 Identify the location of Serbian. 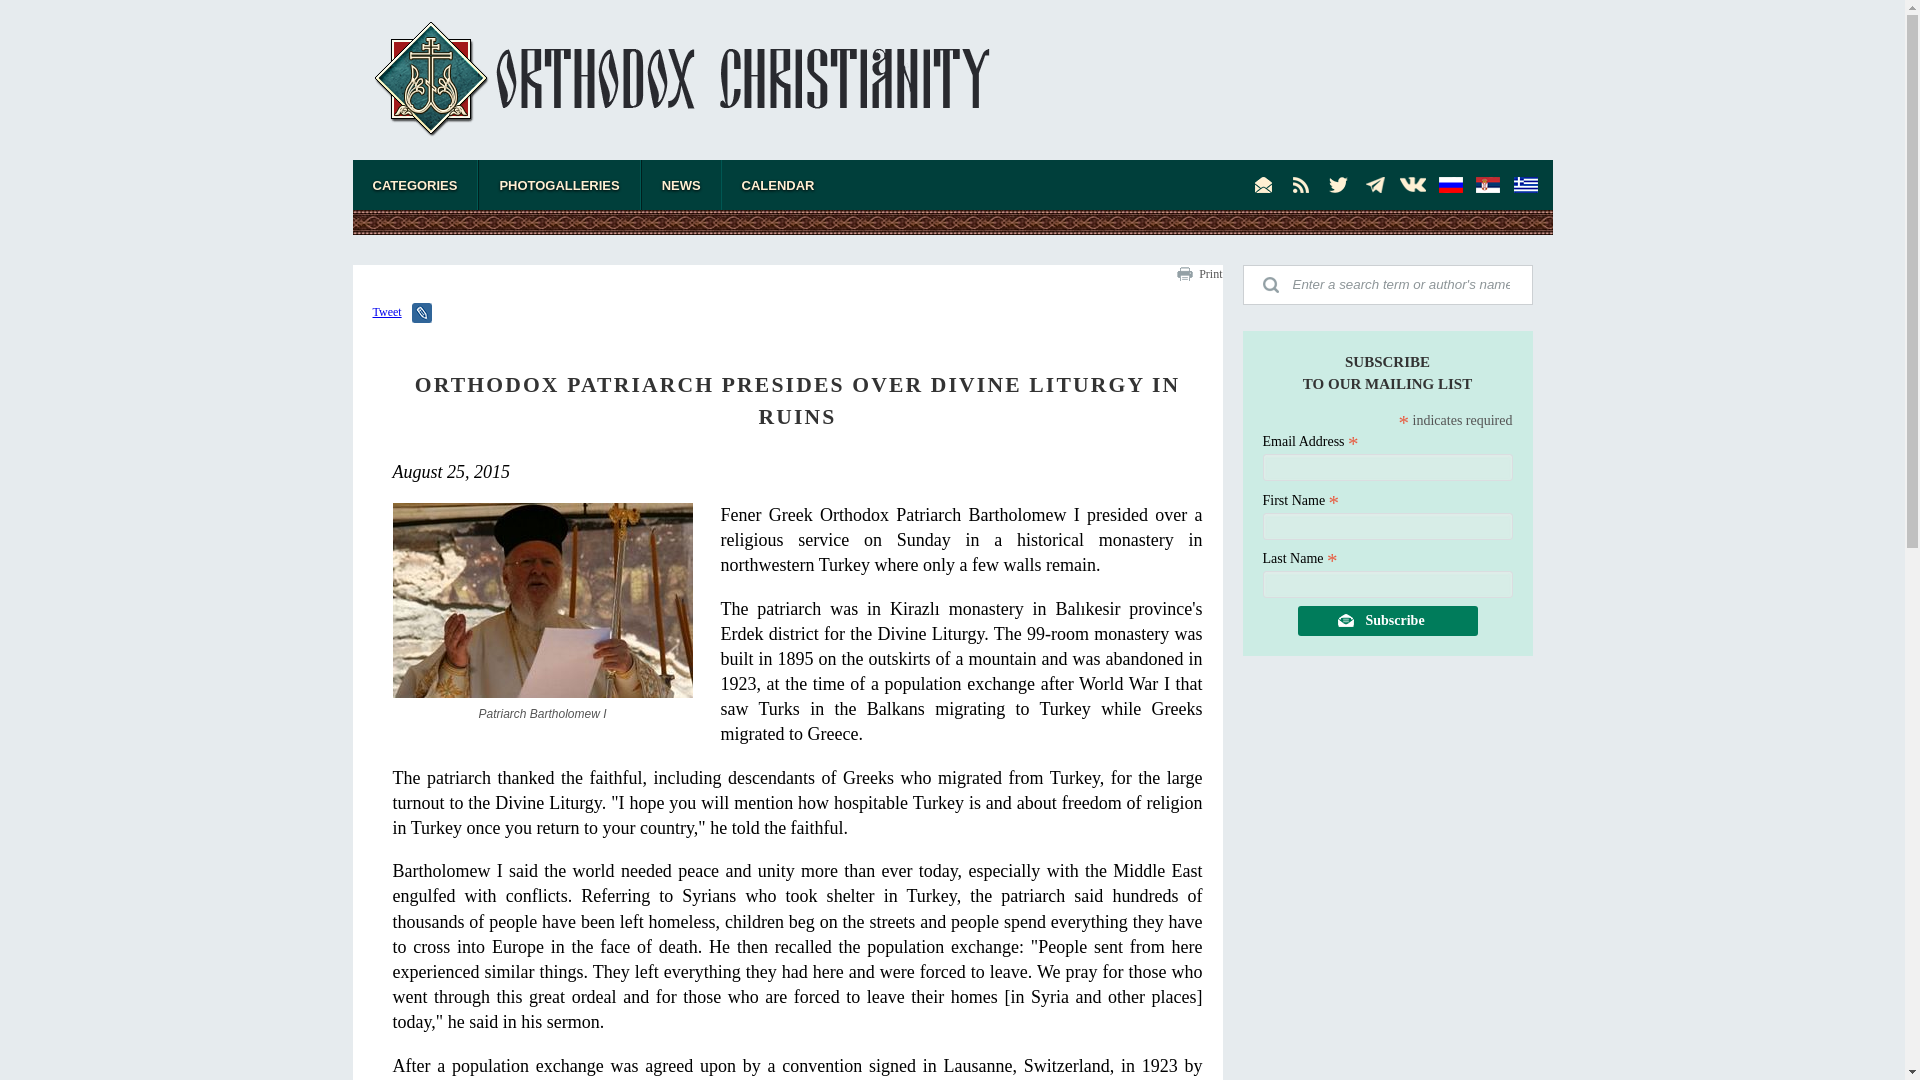
(1488, 184).